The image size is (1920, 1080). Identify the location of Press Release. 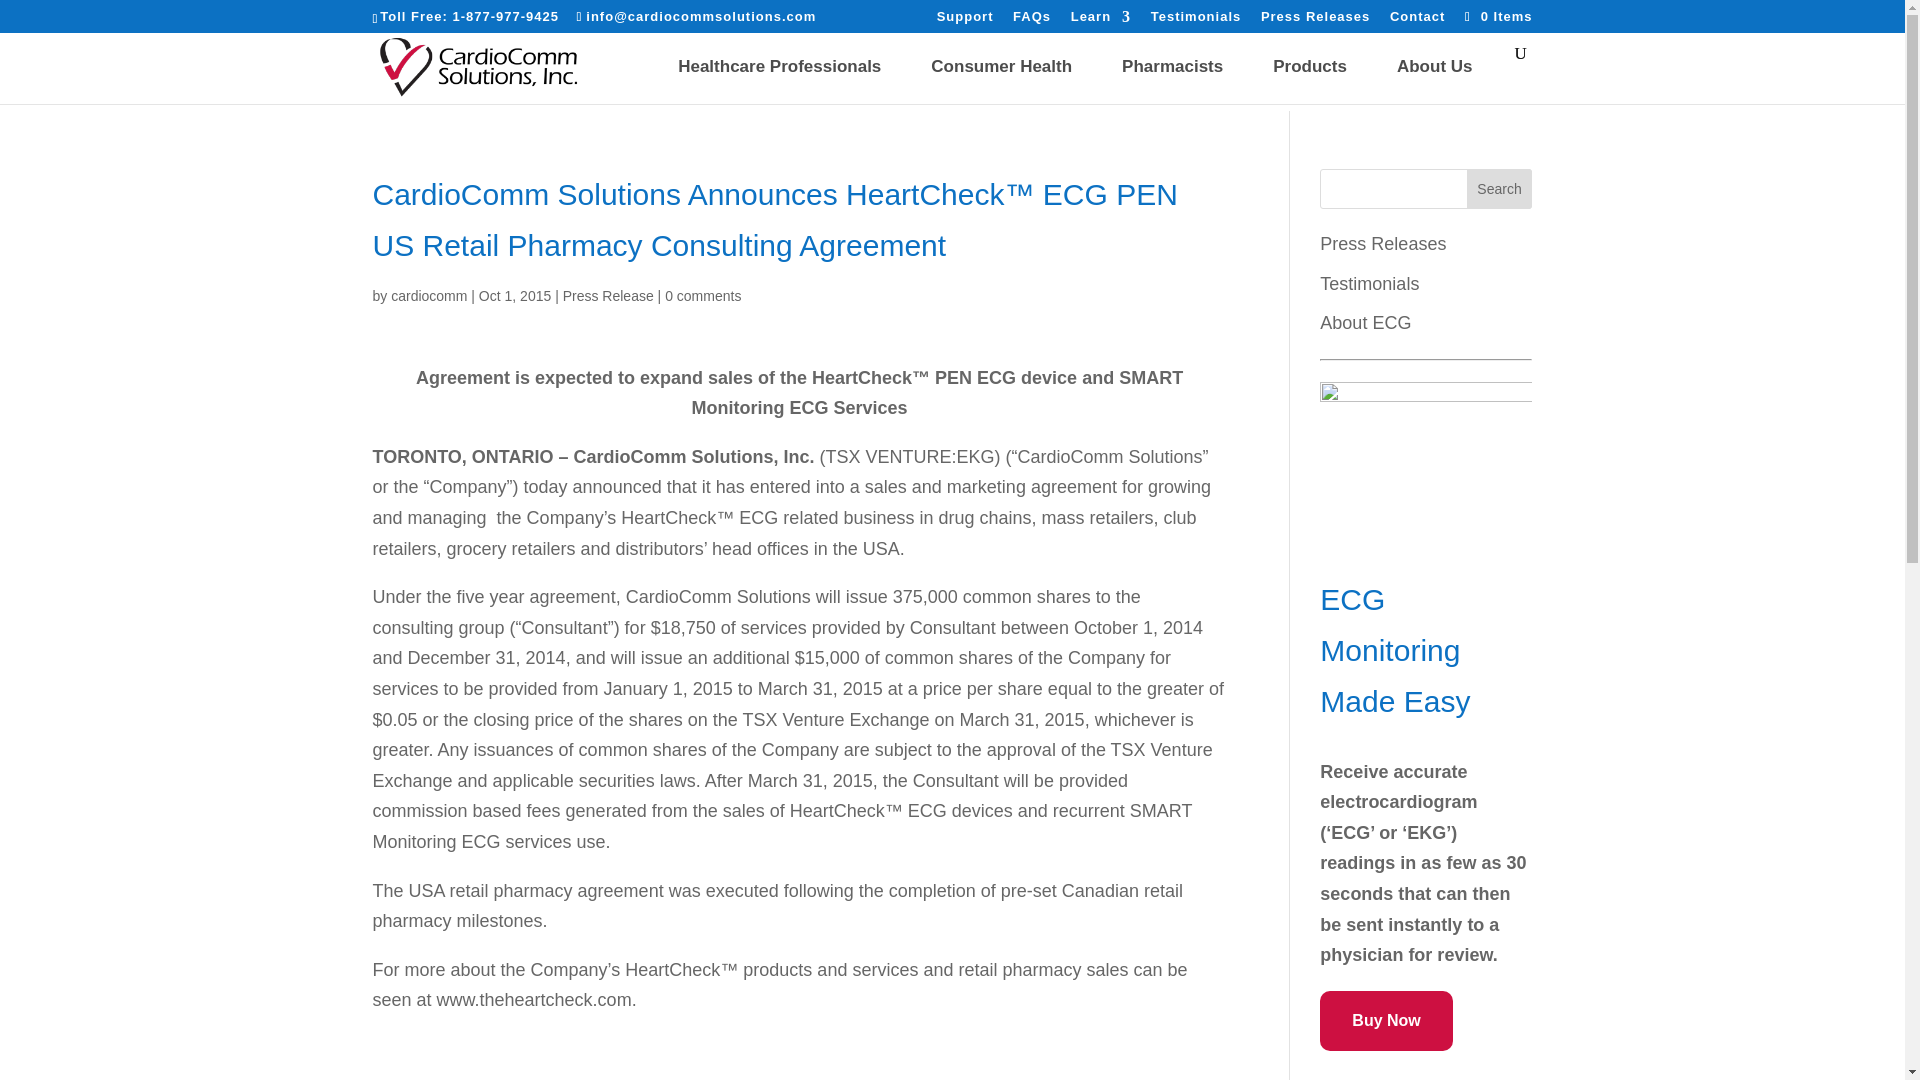
(608, 296).